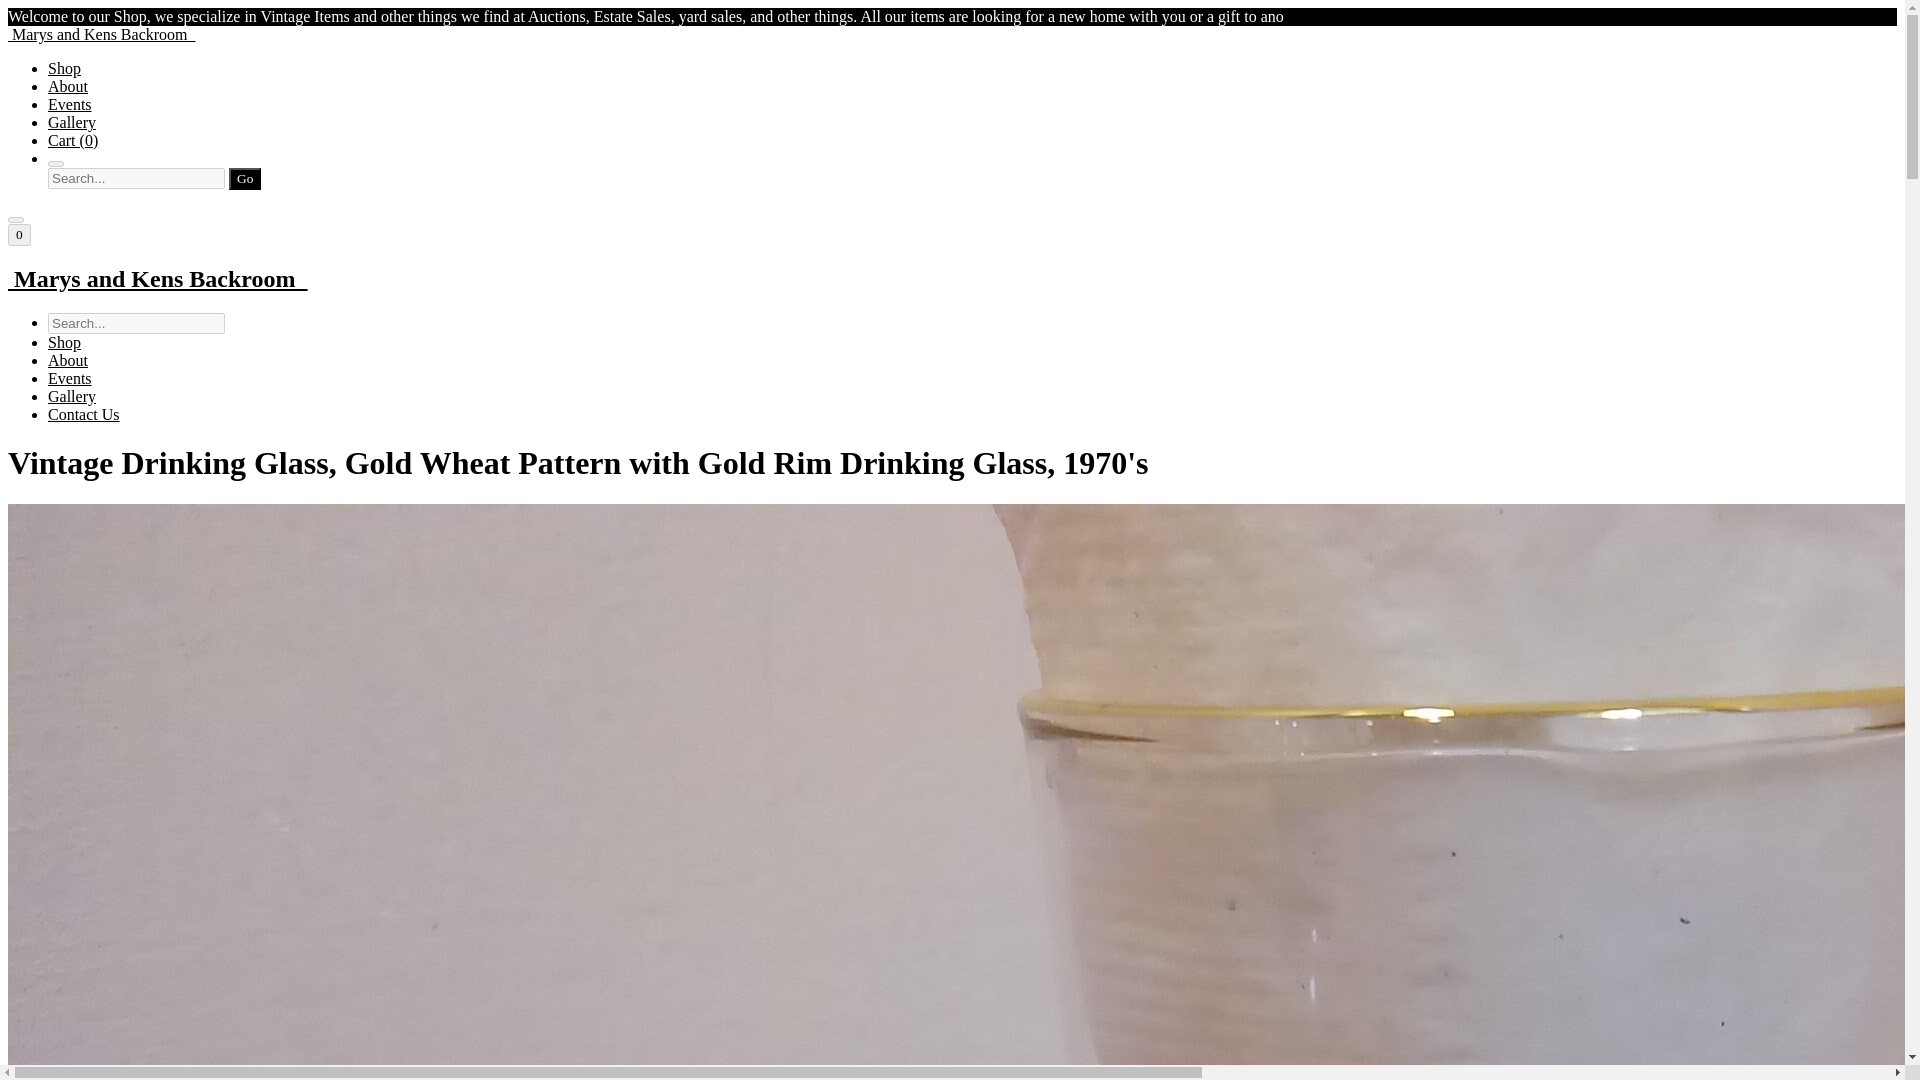 This screenshot has height=1080, width=1920. I want to click on 0, so click(18, 234).